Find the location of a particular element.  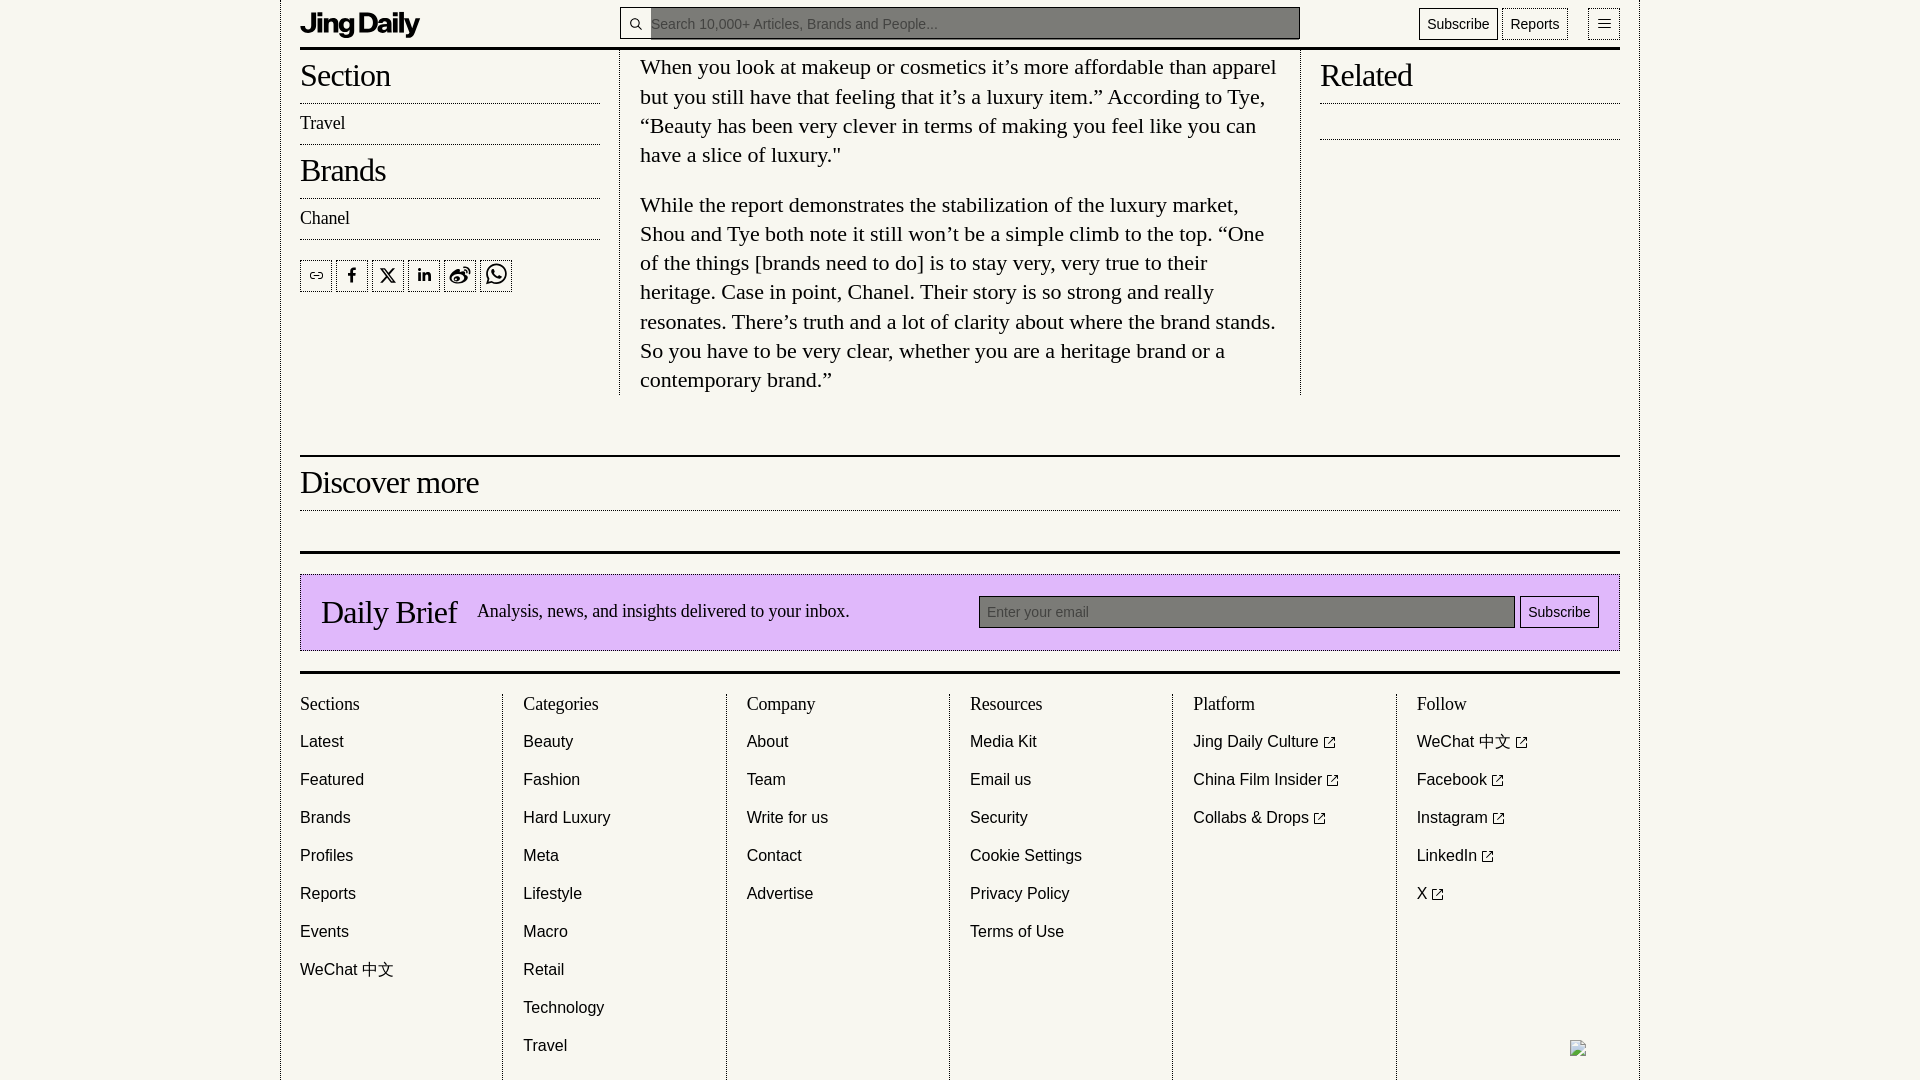

Latest is located at coordinates (321, 742).